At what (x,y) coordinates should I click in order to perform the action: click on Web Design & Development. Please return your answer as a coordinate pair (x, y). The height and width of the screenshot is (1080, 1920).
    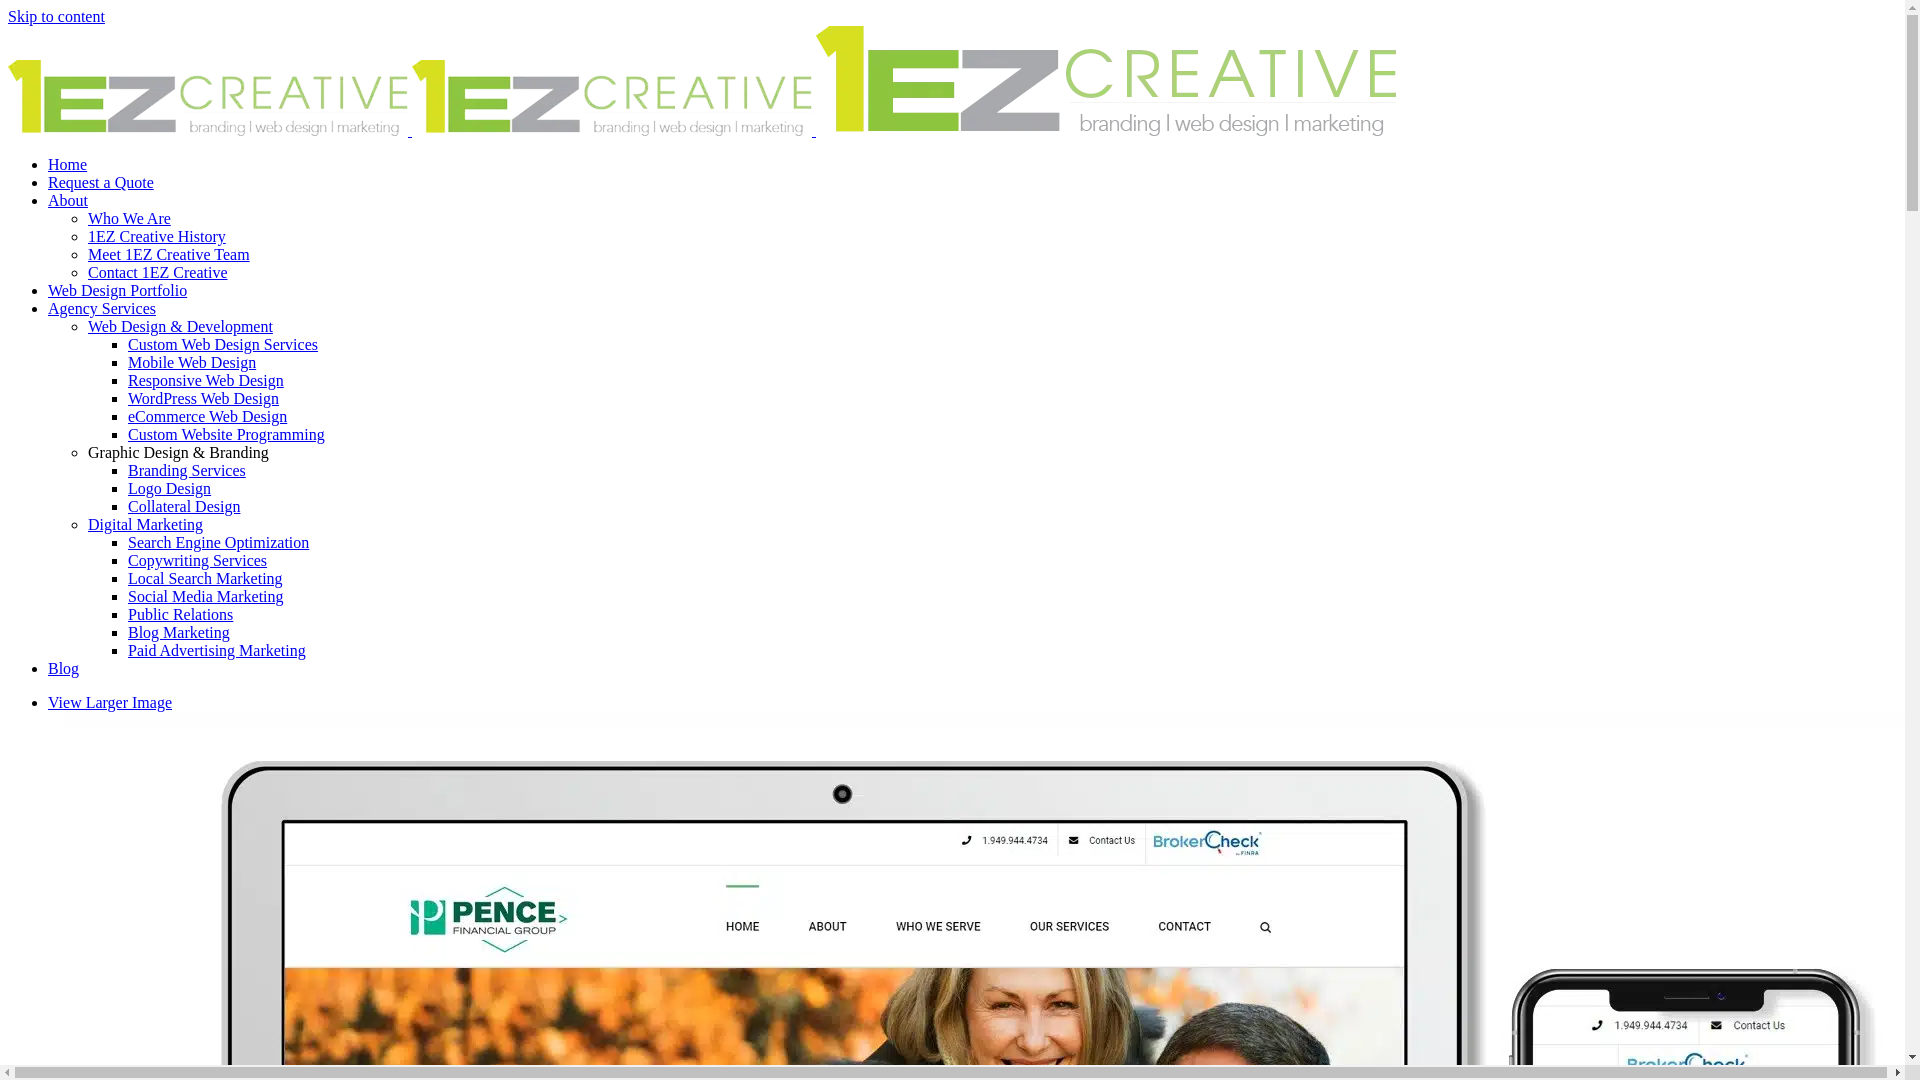
    Looking at the image, I should click on (180, 326).